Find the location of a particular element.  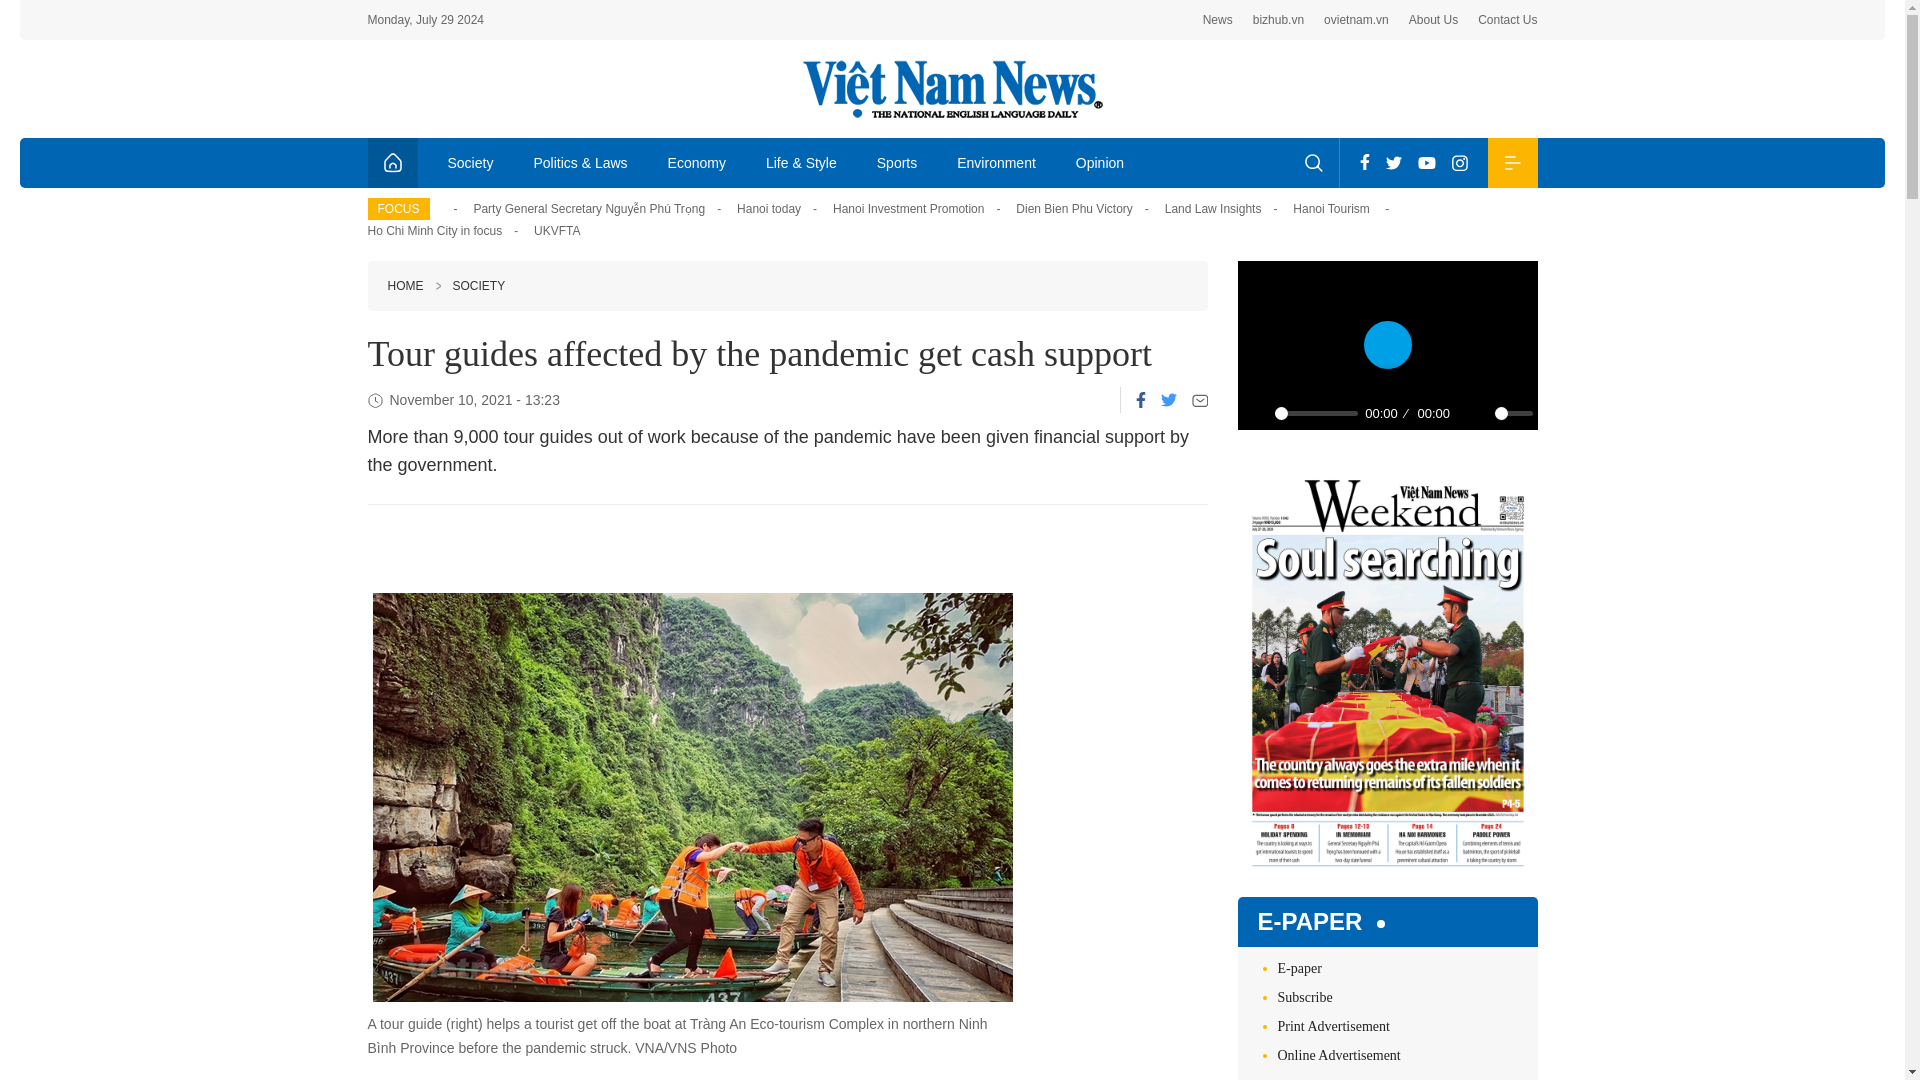

ovietnam.vn is located at coordinates (1356, 20).